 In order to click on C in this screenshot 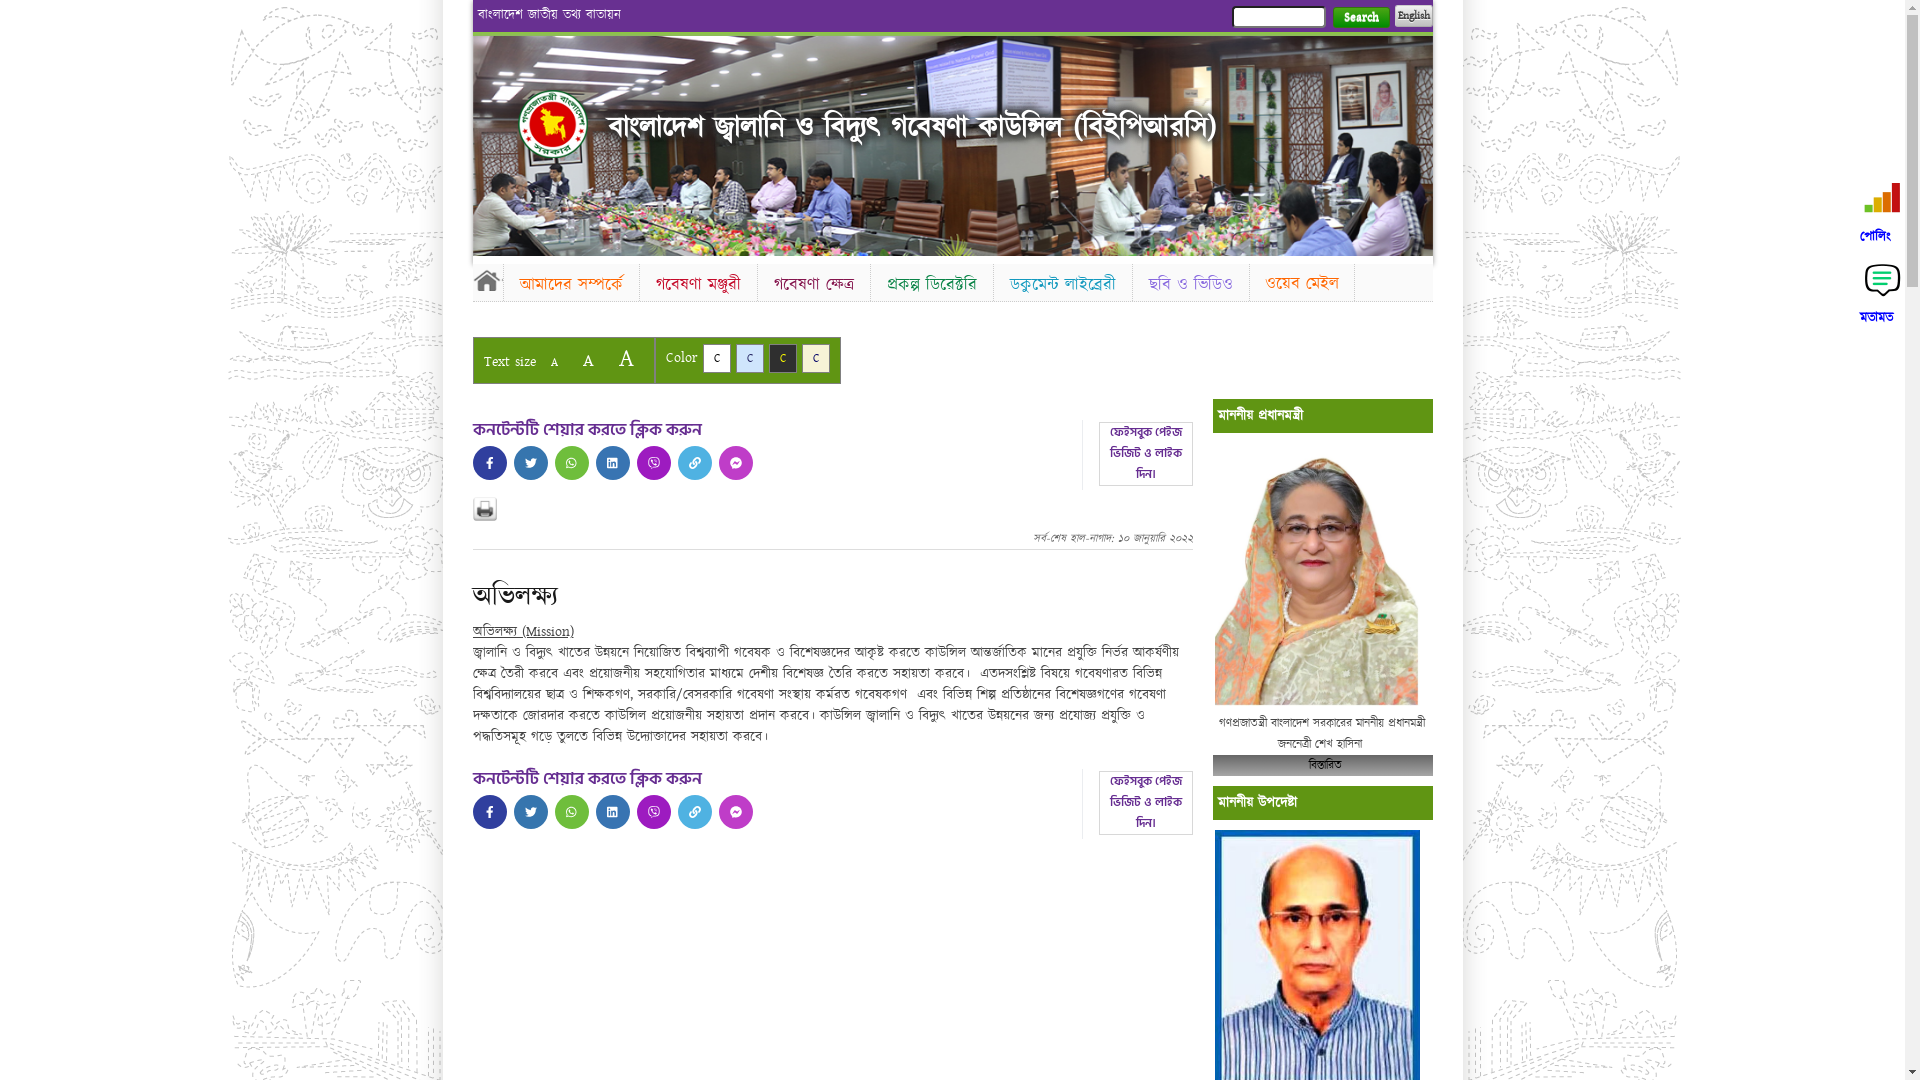, I will do `click(782, 358)`.